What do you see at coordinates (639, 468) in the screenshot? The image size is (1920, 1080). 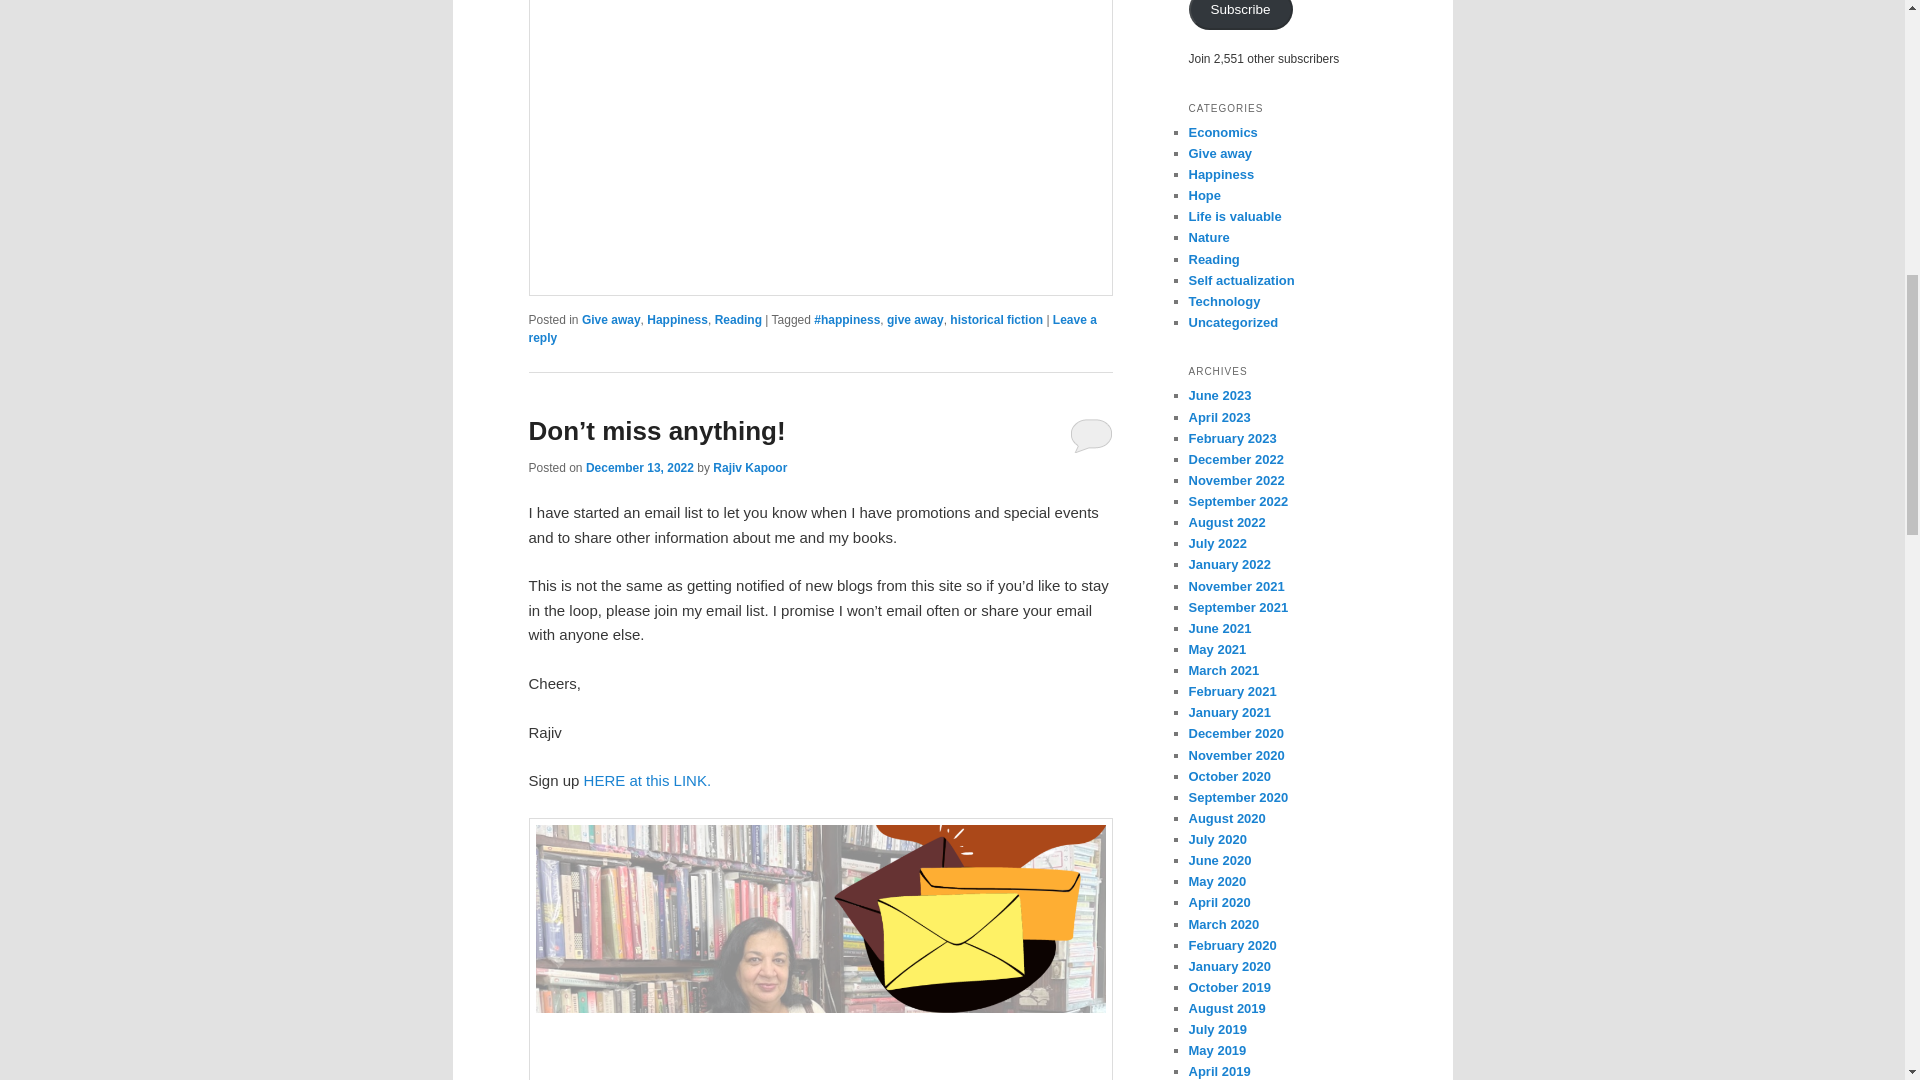 I see `8:30 pm` at bounding box center [639, 468].